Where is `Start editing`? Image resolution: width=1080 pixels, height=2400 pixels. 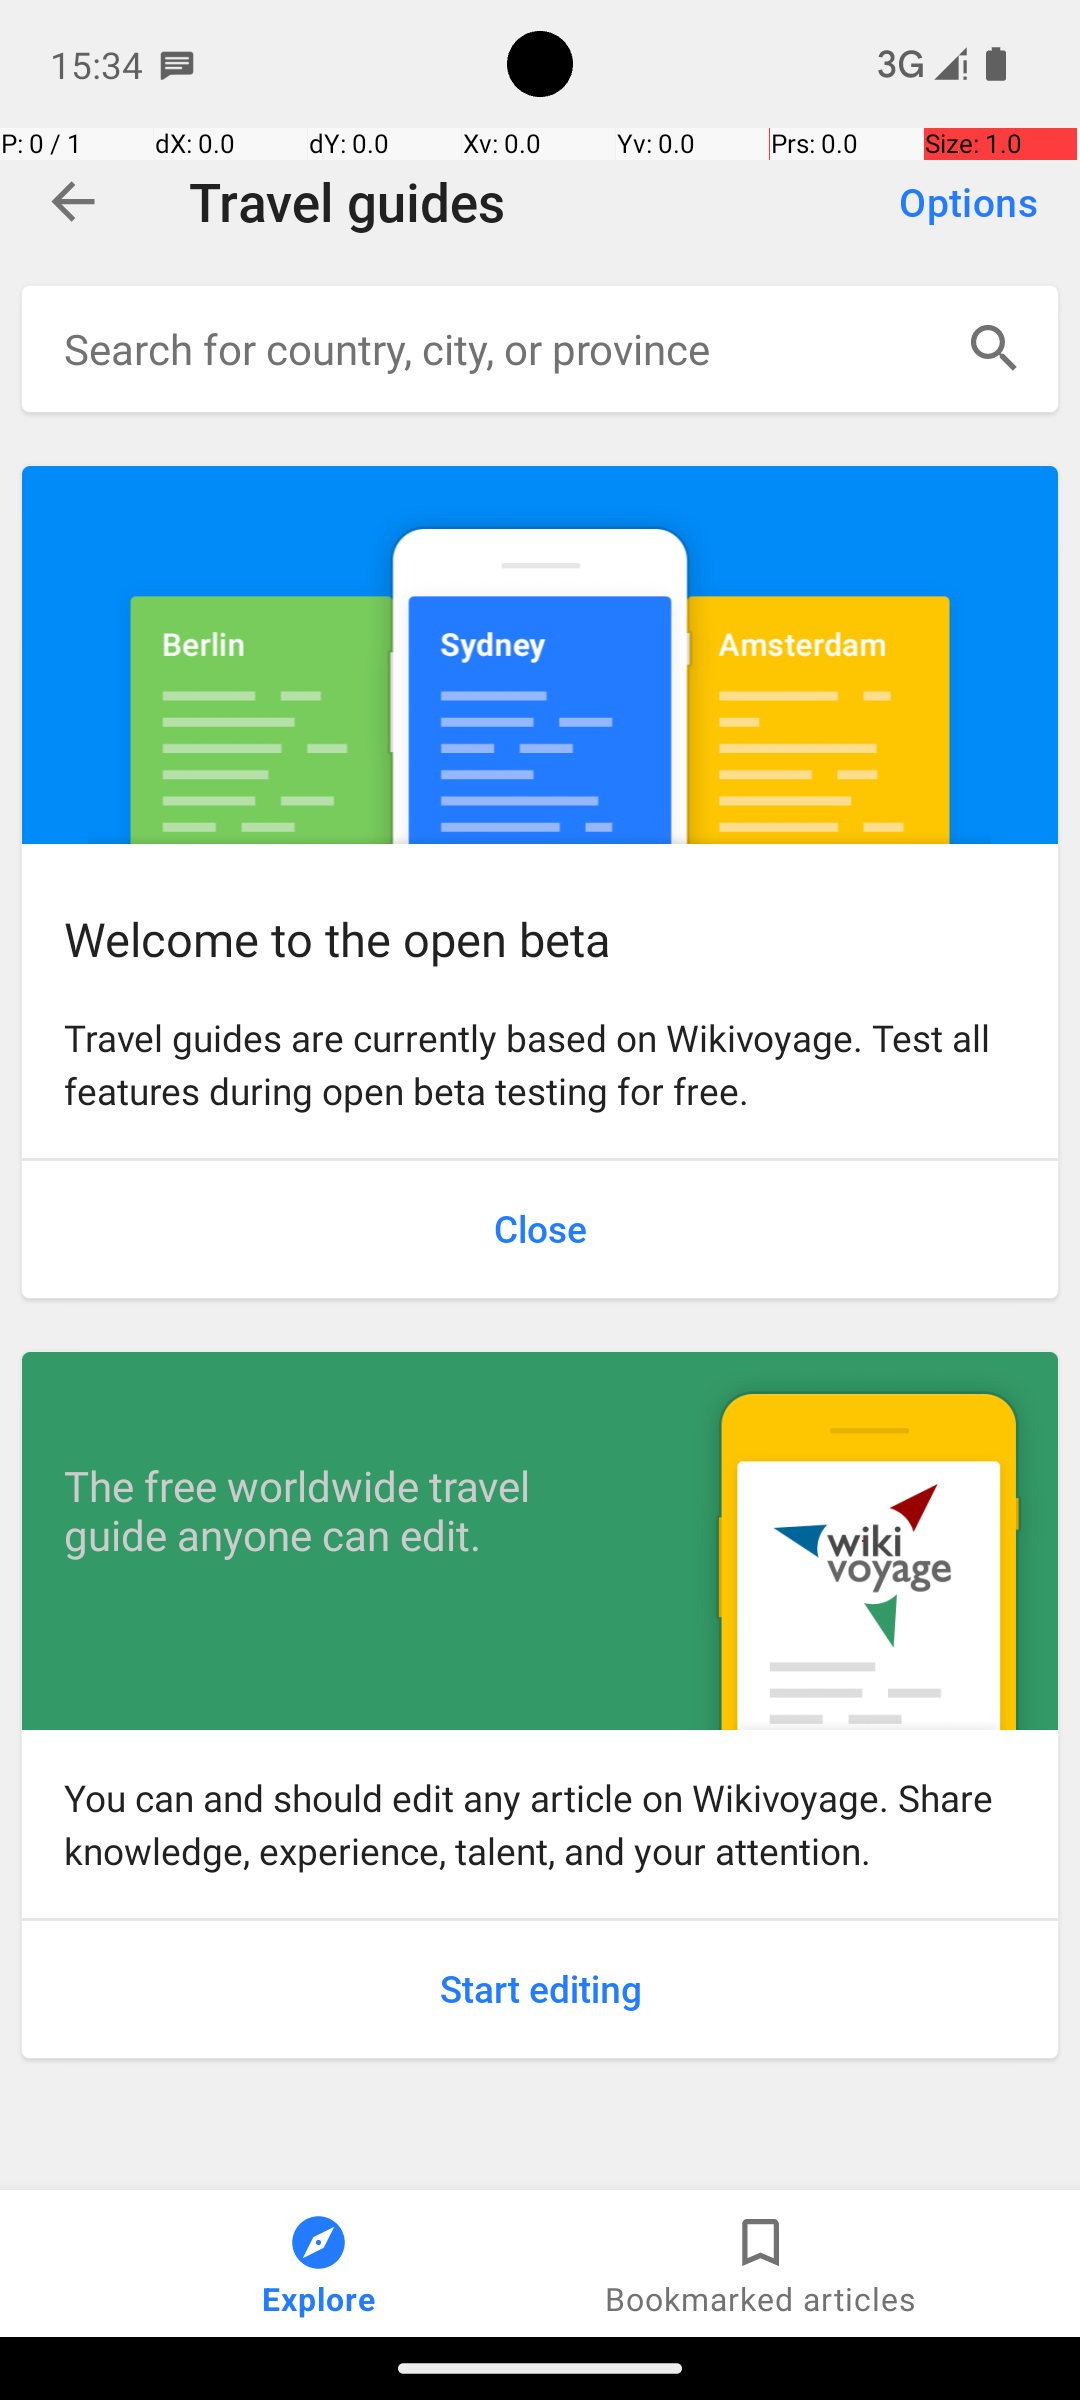
Start editing is located at coordinates (540, 1990).